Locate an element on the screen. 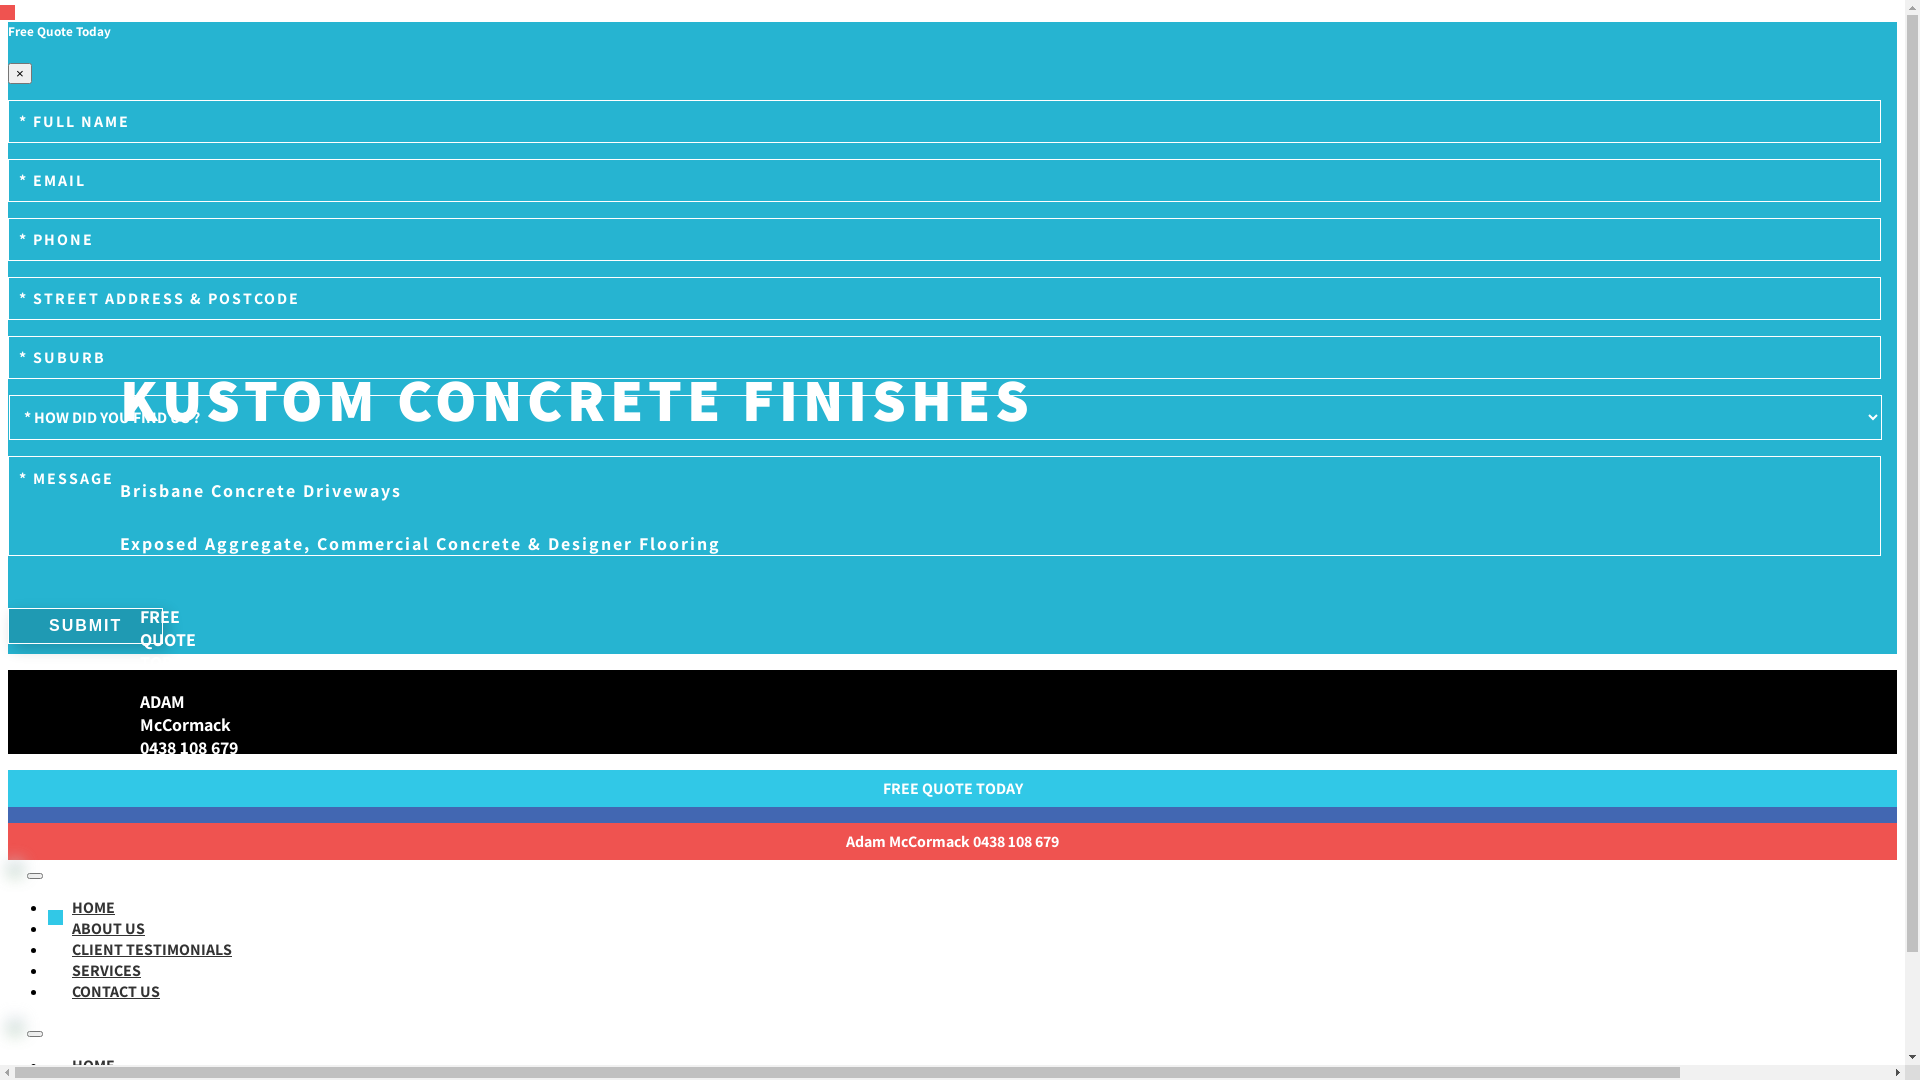 Image resolution: width=1920 pixels, height=1080 pixels. ABOUT US is located at coordinates (108, 928).